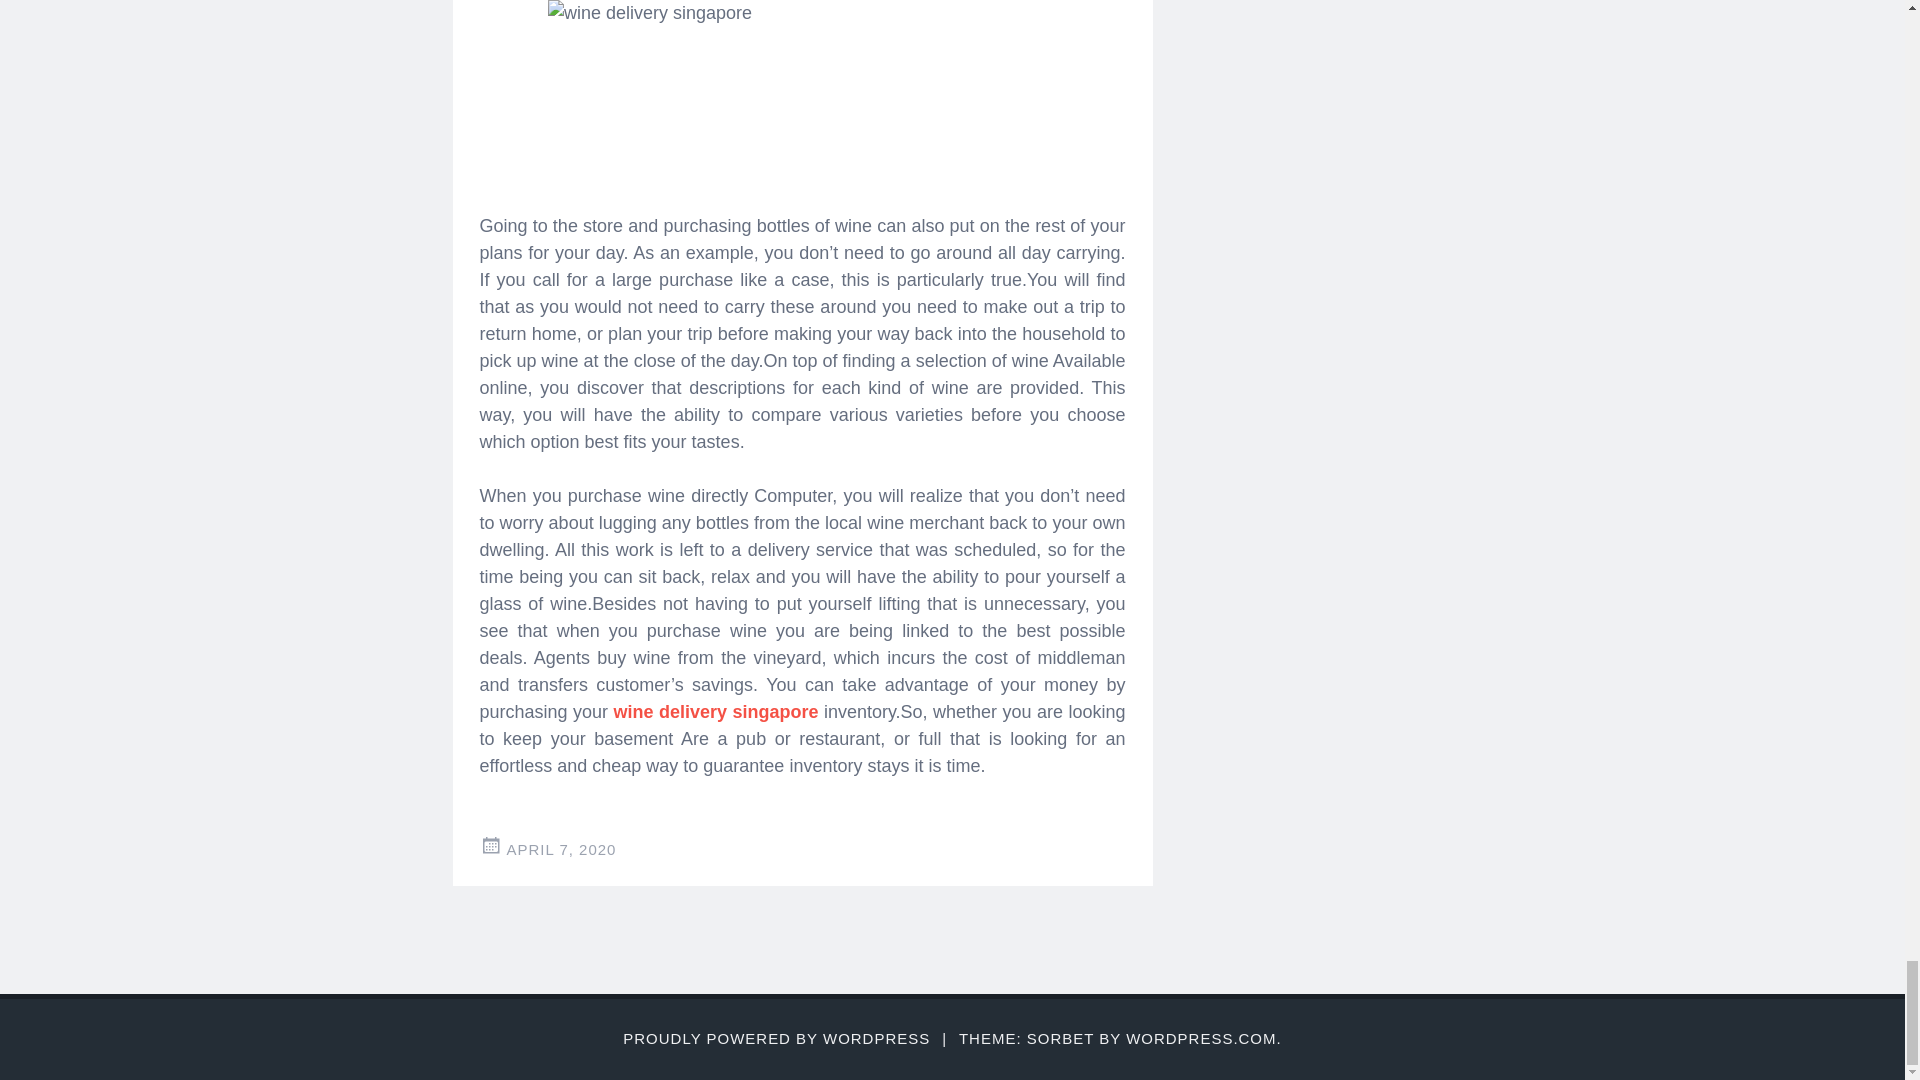 This screenshot has width=1920, height=1080. I want to click on 7:51 am, so click(561, 849).